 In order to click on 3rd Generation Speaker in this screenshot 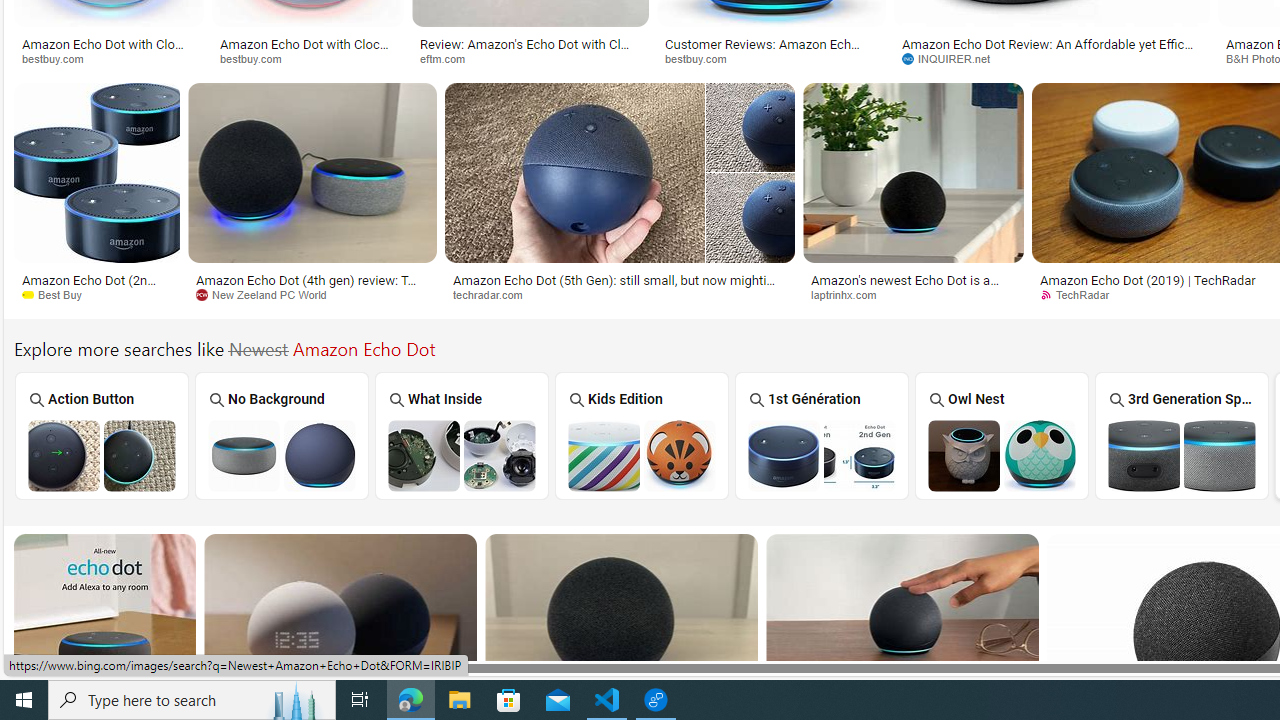, I will do `click(1182, 436)`.